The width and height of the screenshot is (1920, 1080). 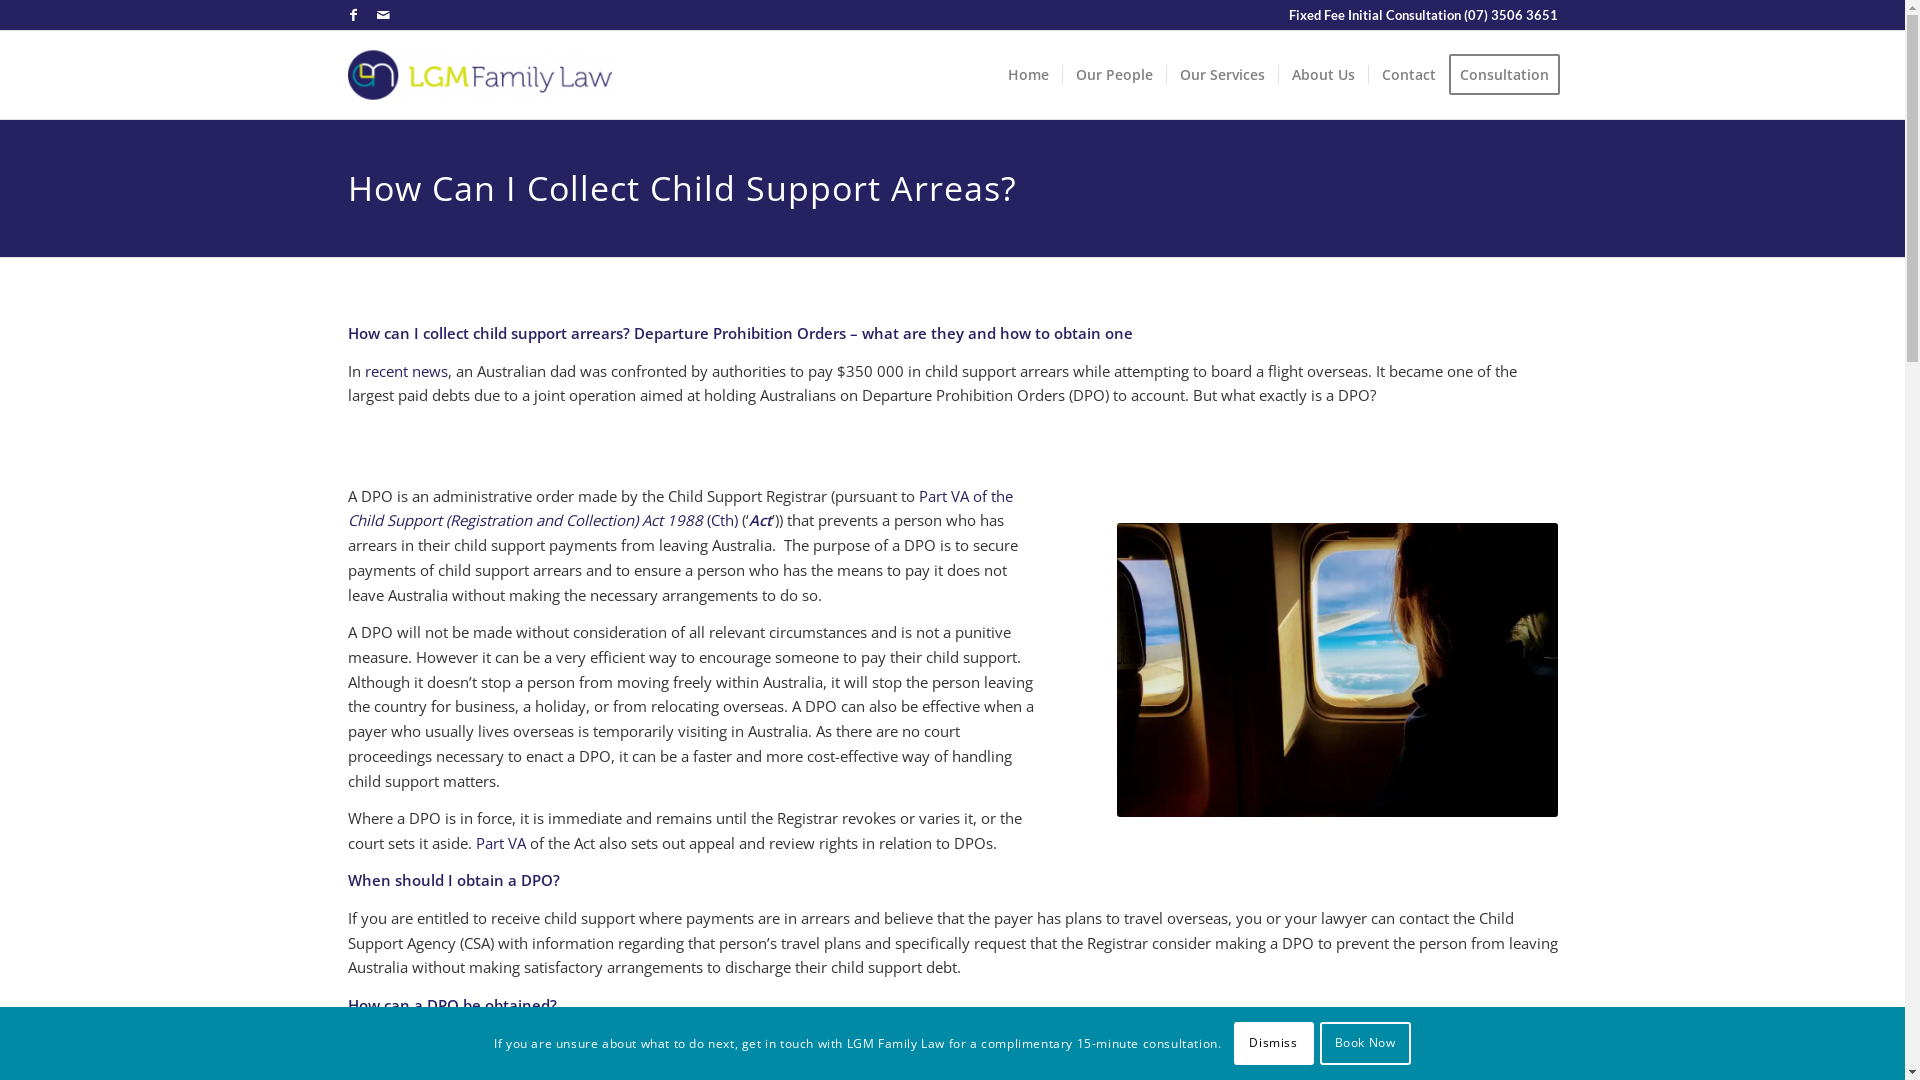 I want to click on About Us, so click(x=1323, y=75).